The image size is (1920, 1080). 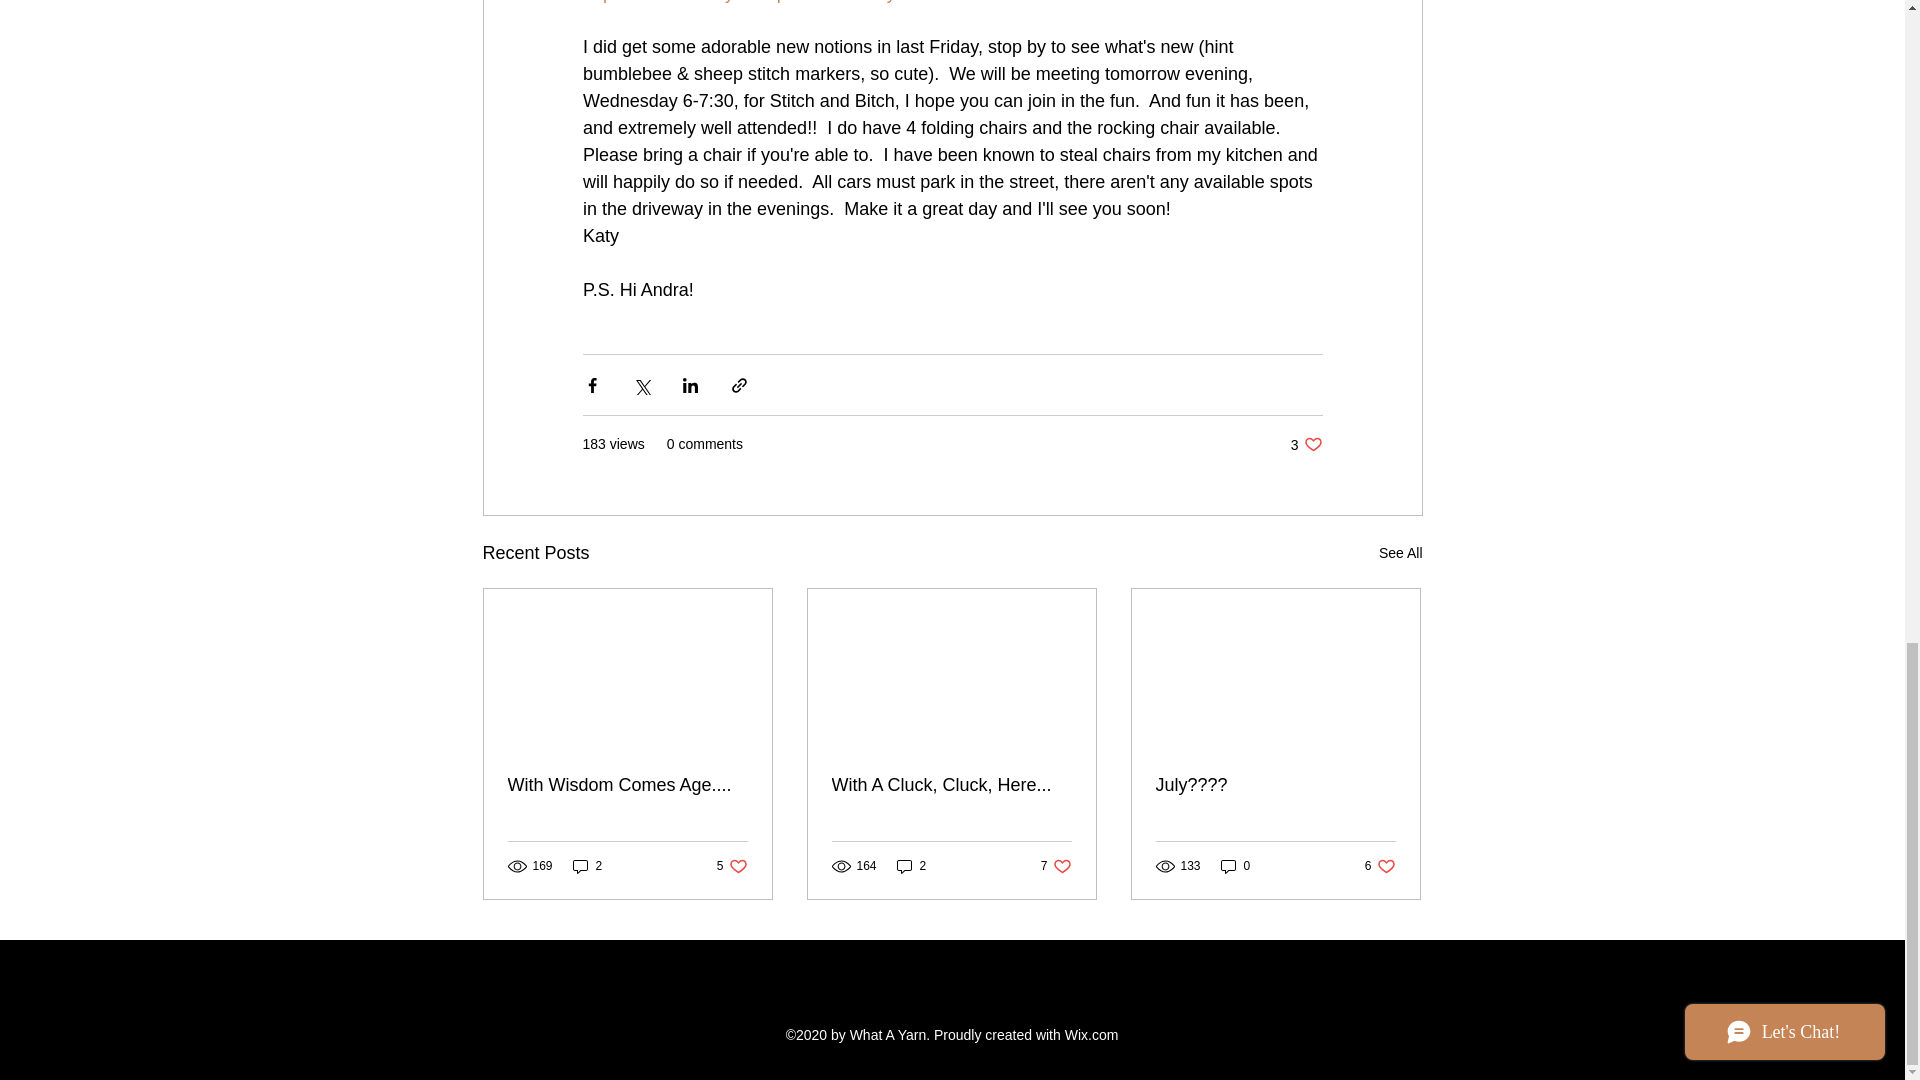 I want to click on 0, so click(x=1306, y=444).